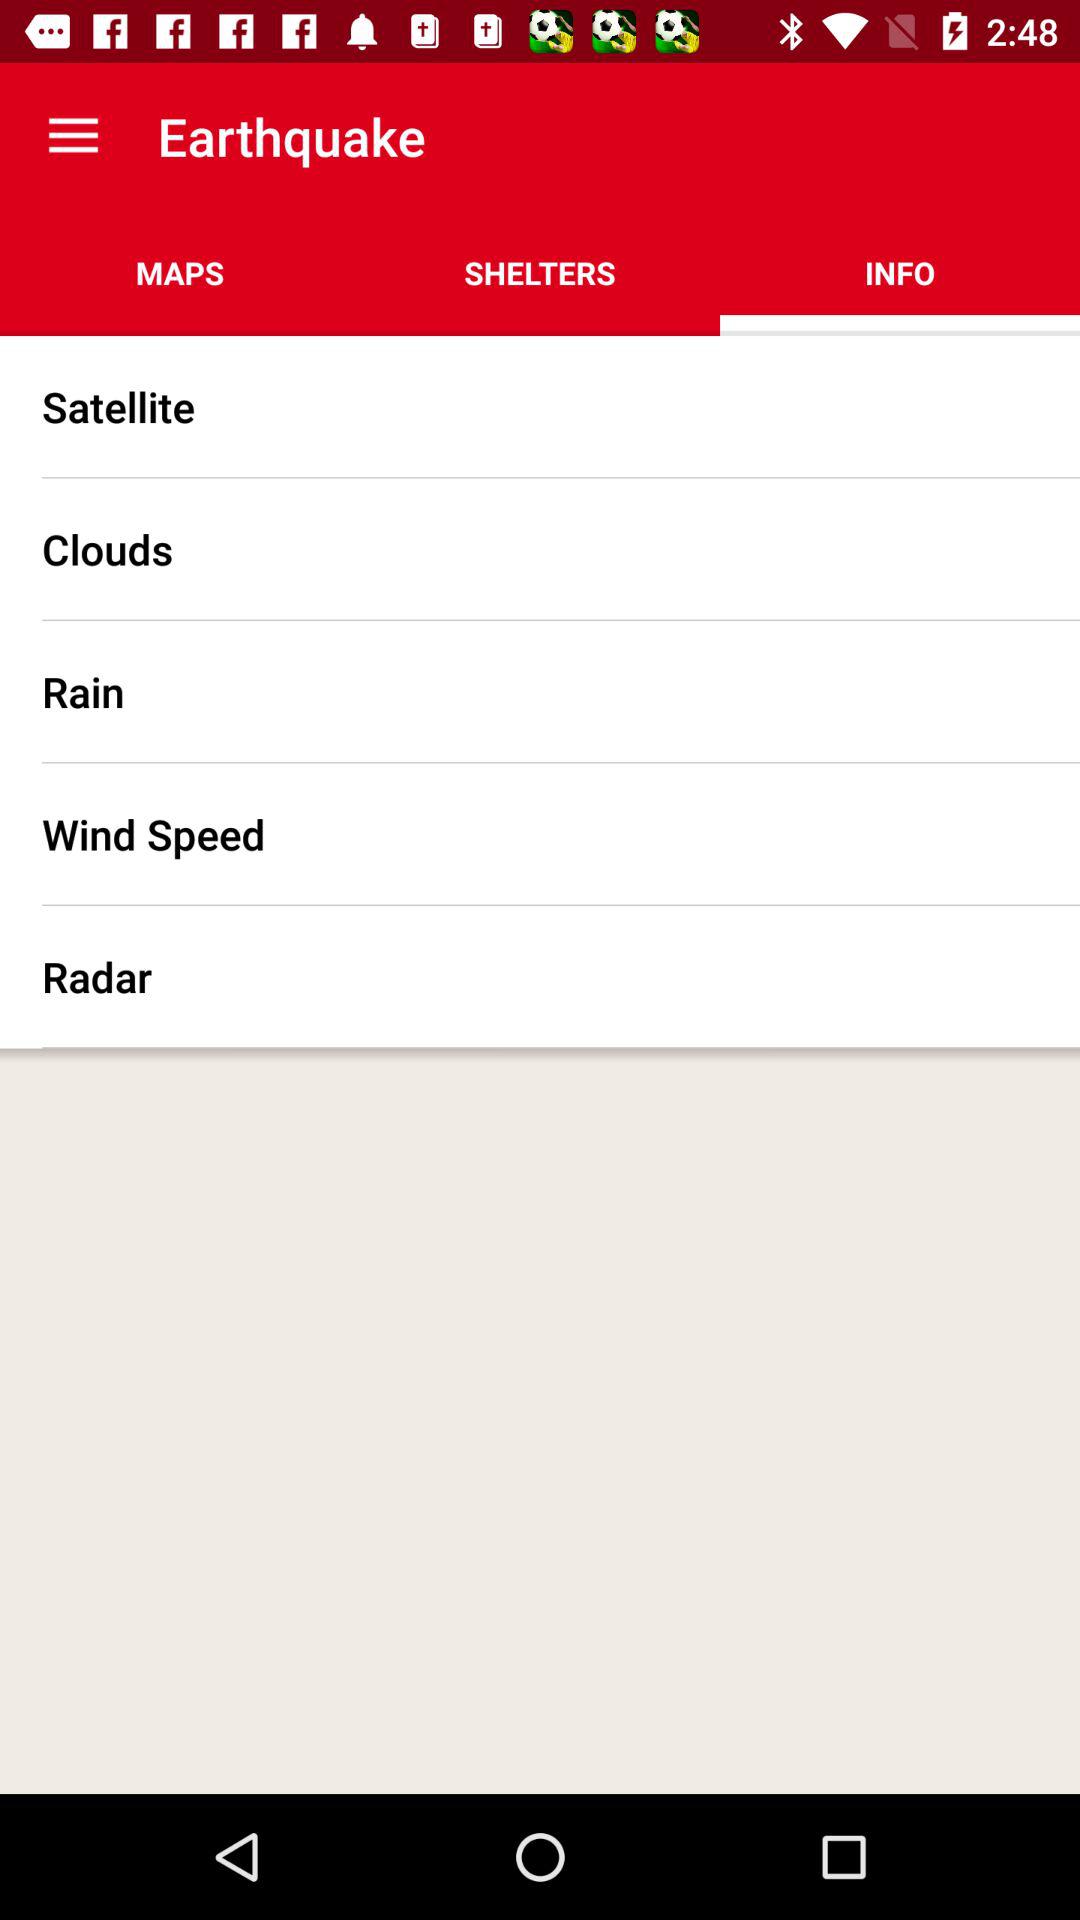 The width and height of the screenshot is (1080, 1920). Describe the element at coordinates (180, 272) in the screenshot. I see `tap the icon above the satellite` at that location.